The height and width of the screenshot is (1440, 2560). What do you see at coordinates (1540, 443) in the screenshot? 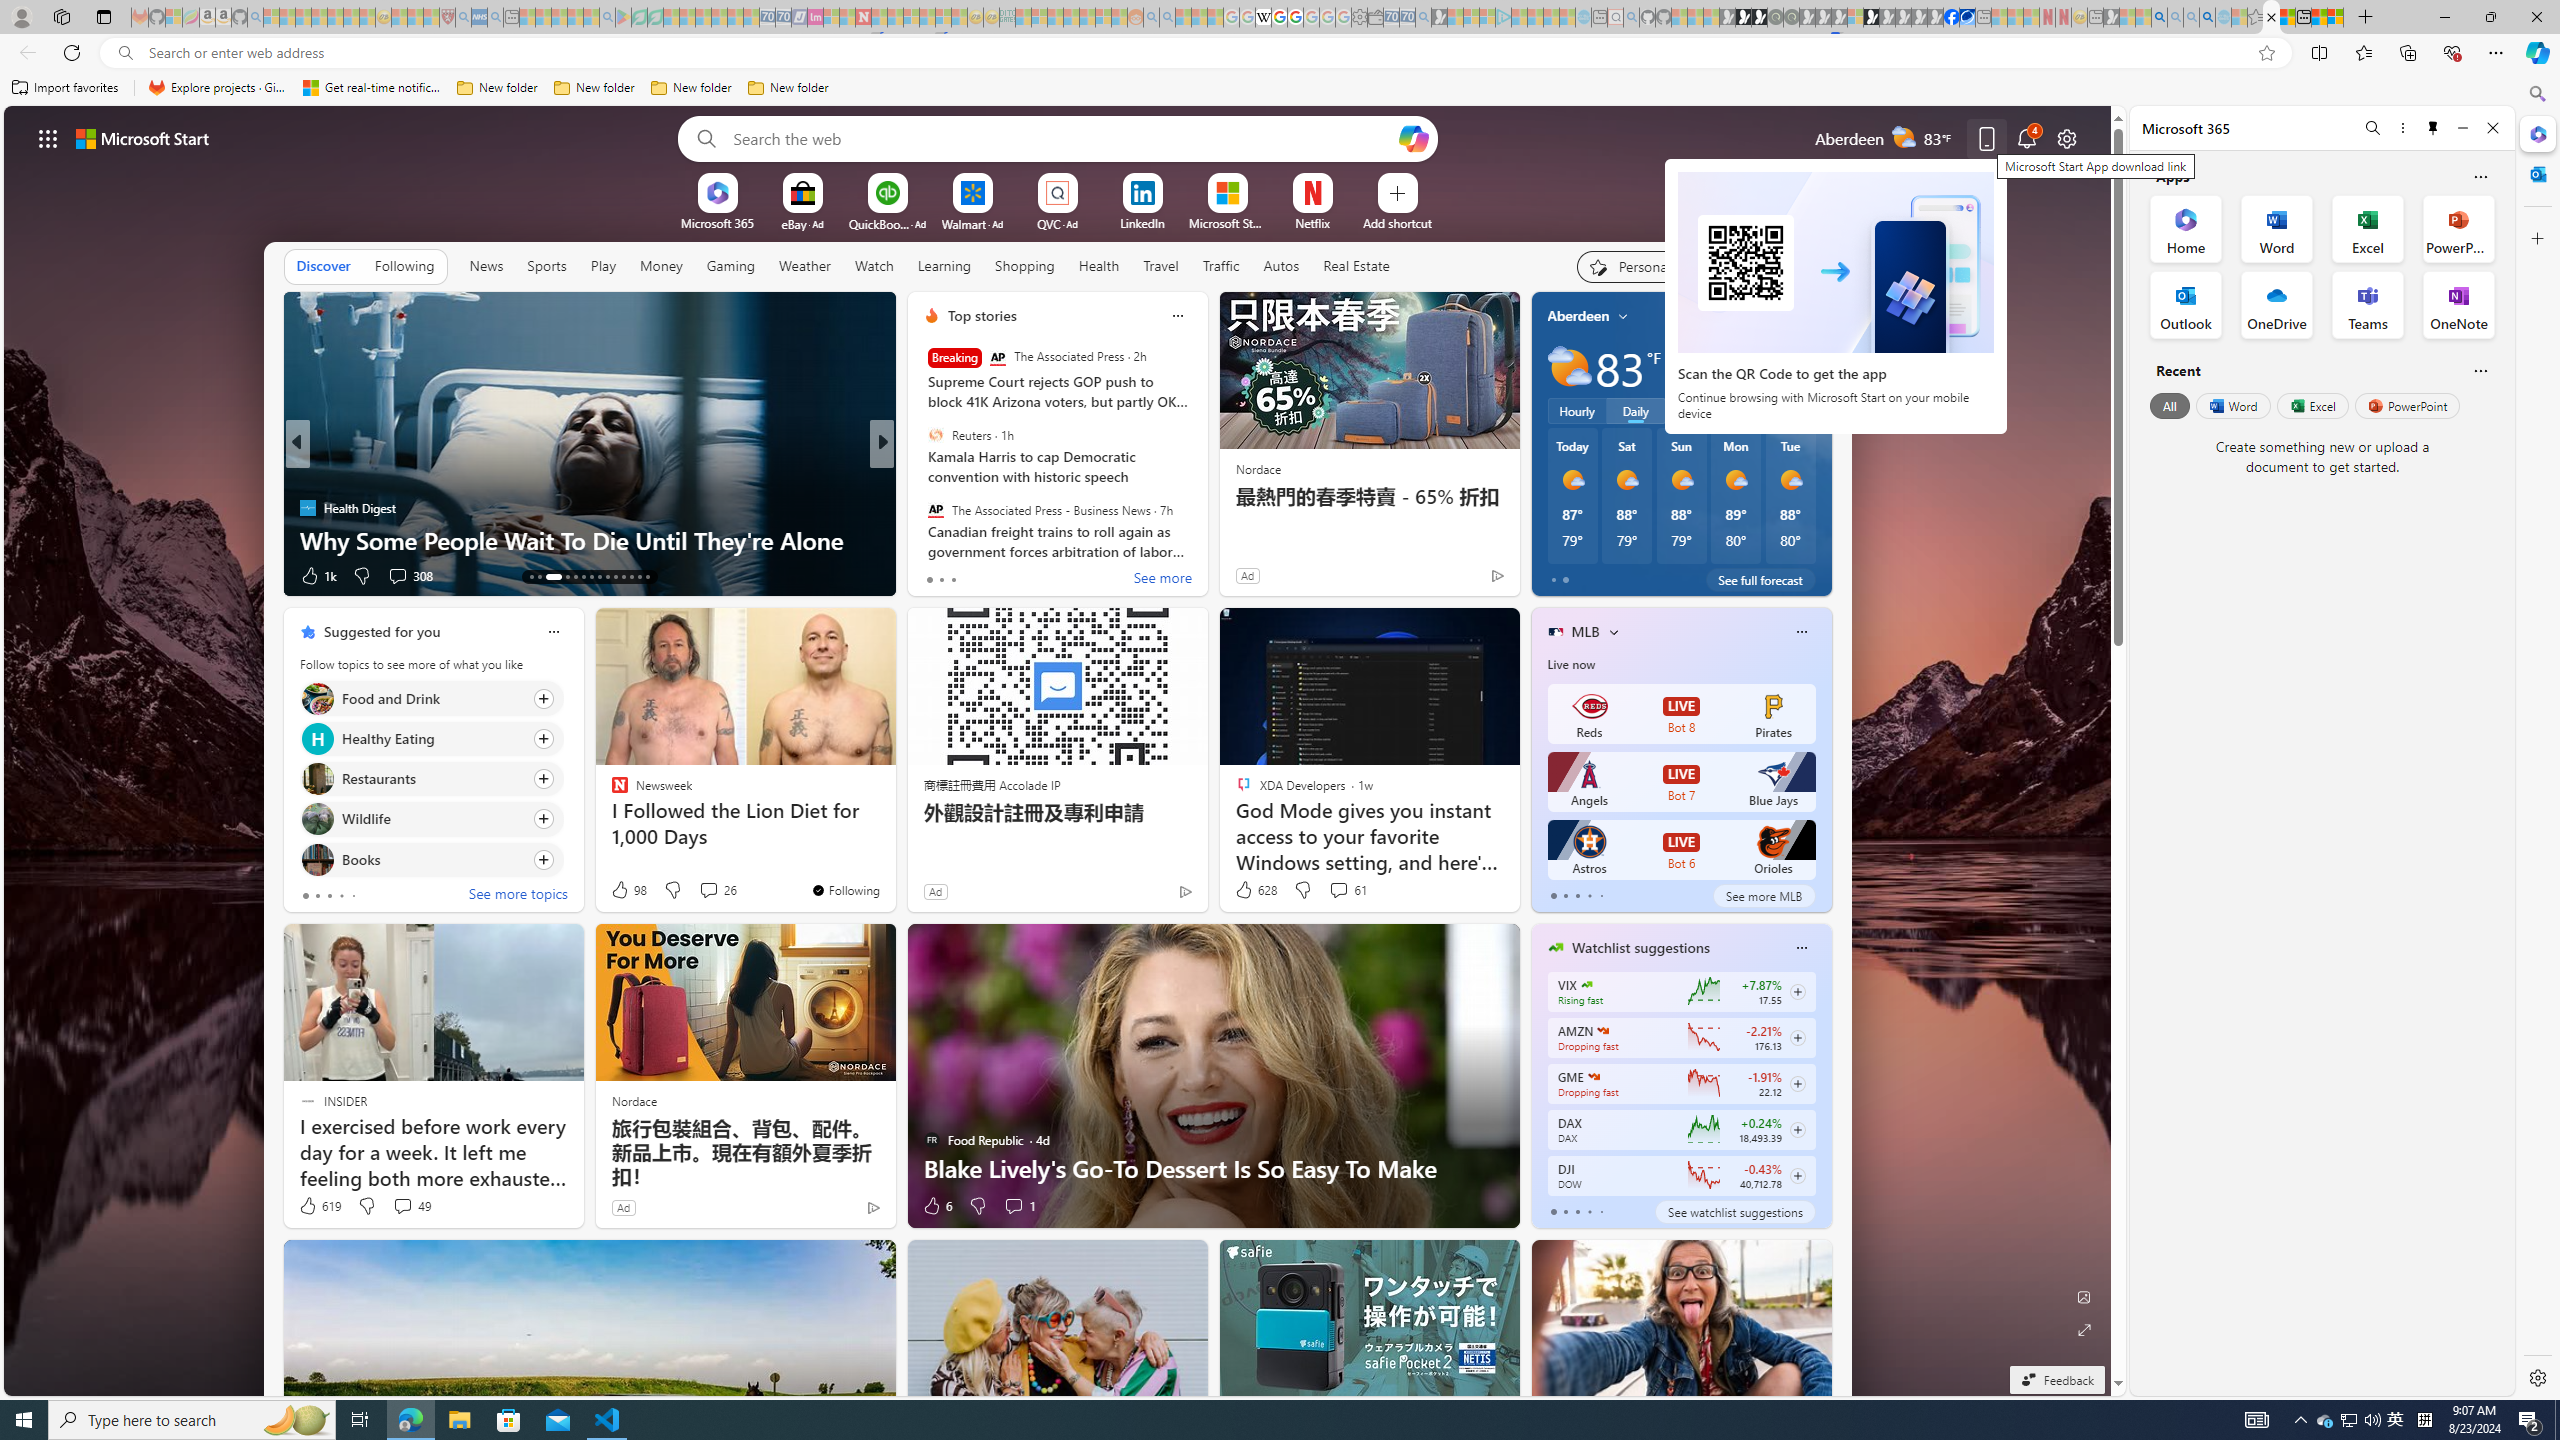
I see `previous` at bounding box center [1540, 443].